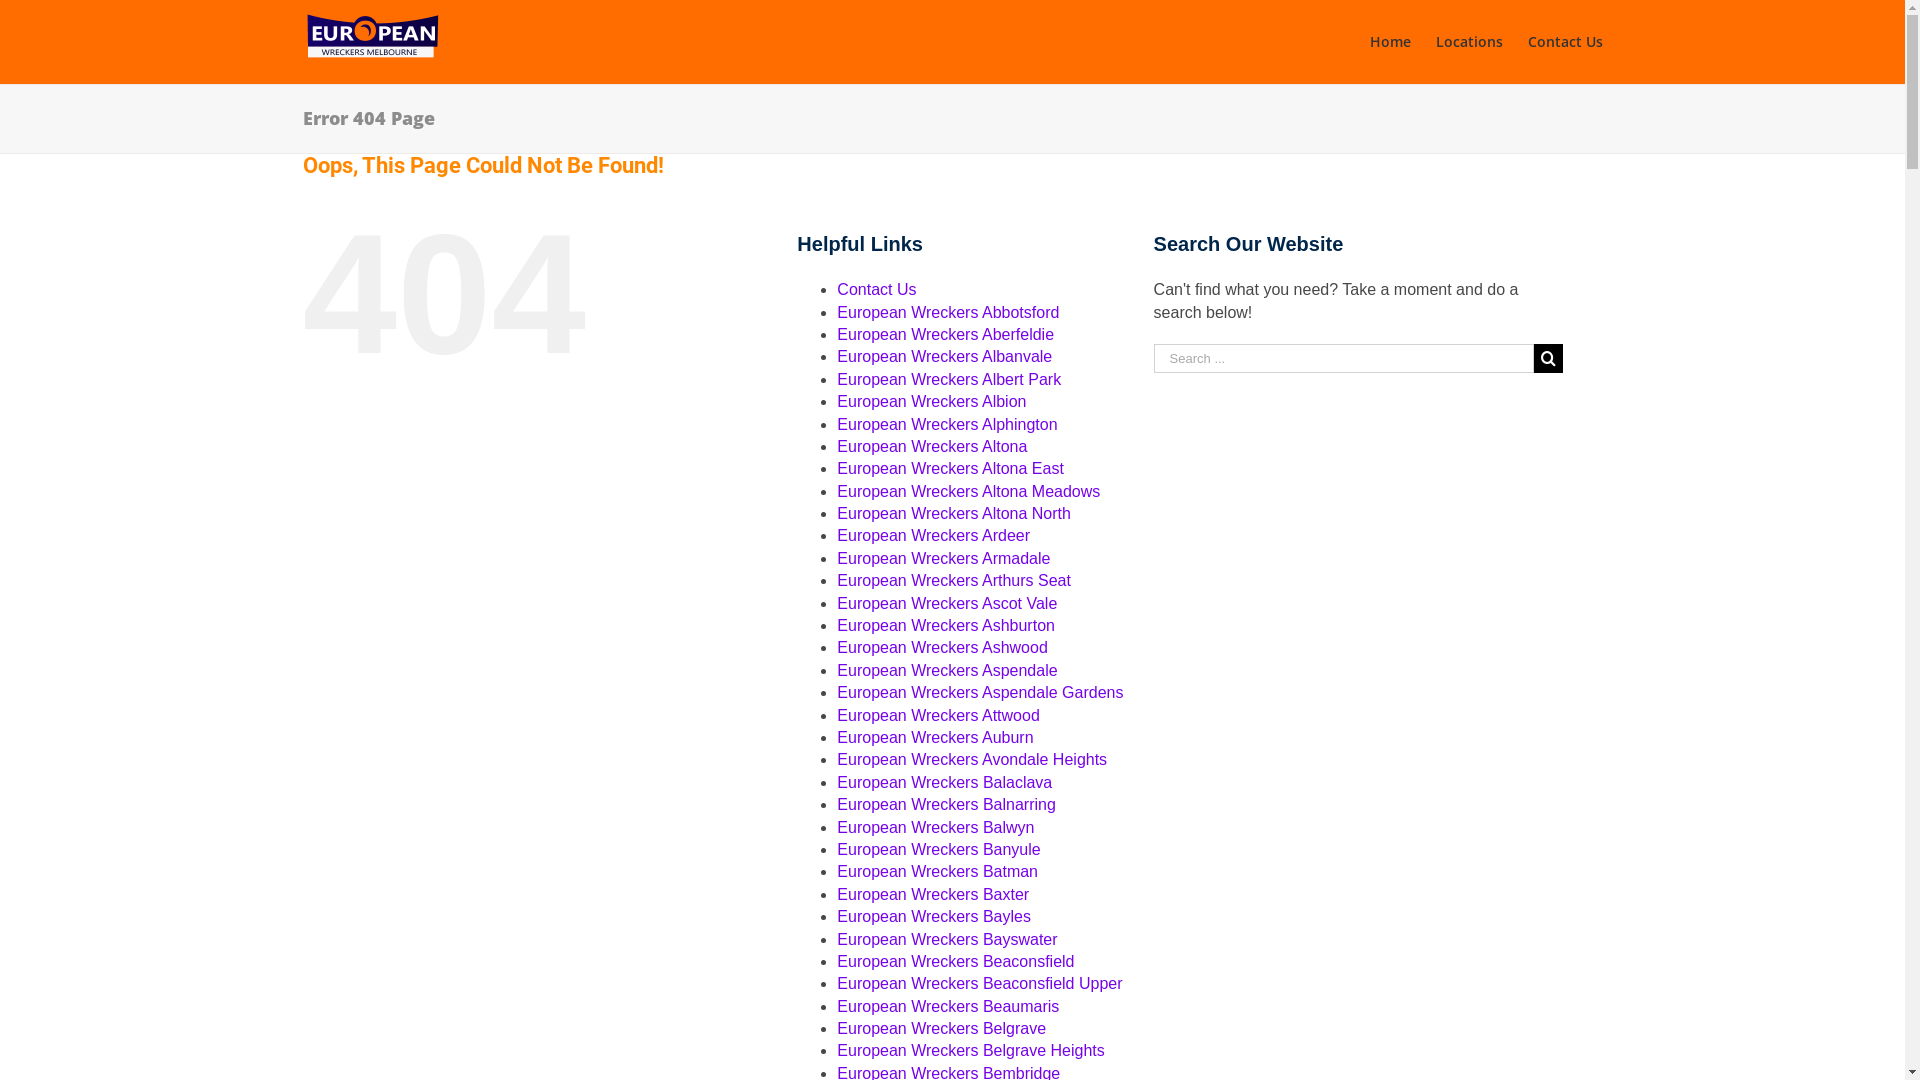  Describe the element at coordinates (949, 380) in the screenshot. I see `European Wreckers Albert Park` at that location.